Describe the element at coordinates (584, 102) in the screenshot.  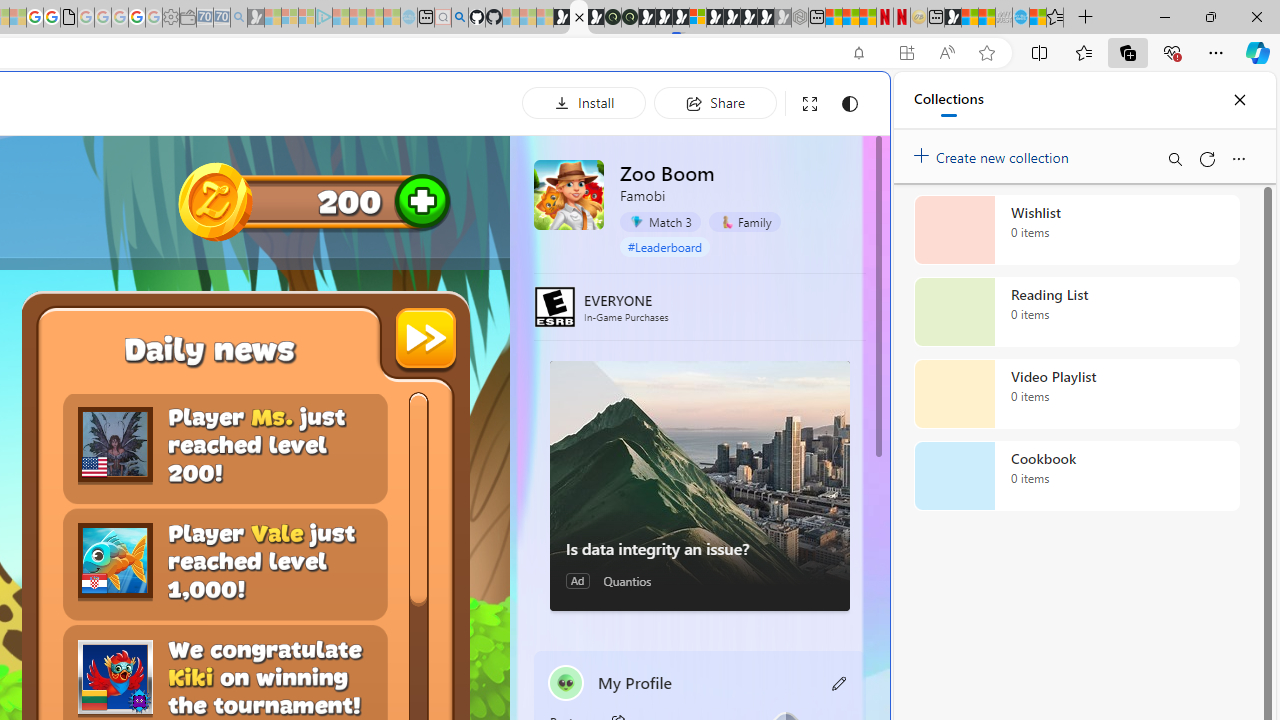
I see `Install` at that location.